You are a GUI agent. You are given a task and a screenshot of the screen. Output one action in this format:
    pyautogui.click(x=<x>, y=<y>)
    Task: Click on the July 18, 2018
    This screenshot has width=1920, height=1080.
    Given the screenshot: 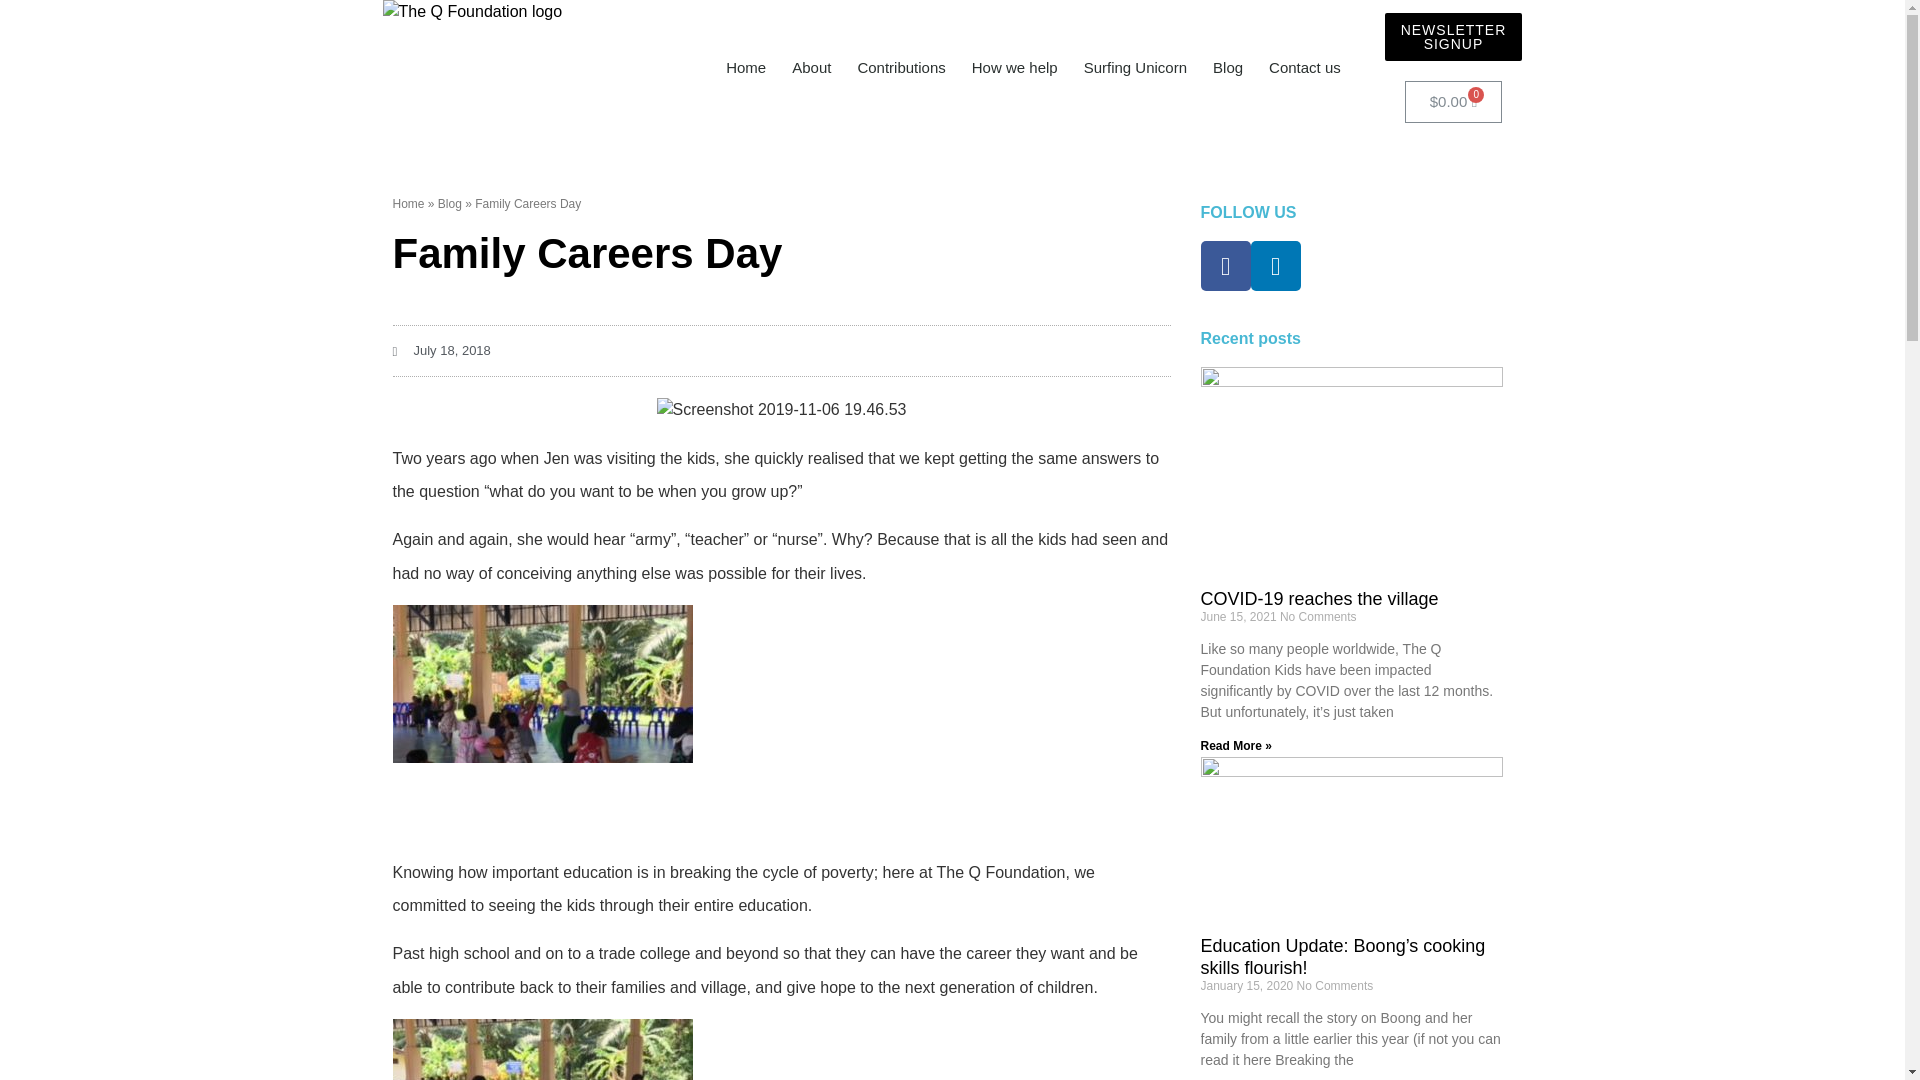 What is the action you would take?
    pyautogui.click(x=440, y=350)
    